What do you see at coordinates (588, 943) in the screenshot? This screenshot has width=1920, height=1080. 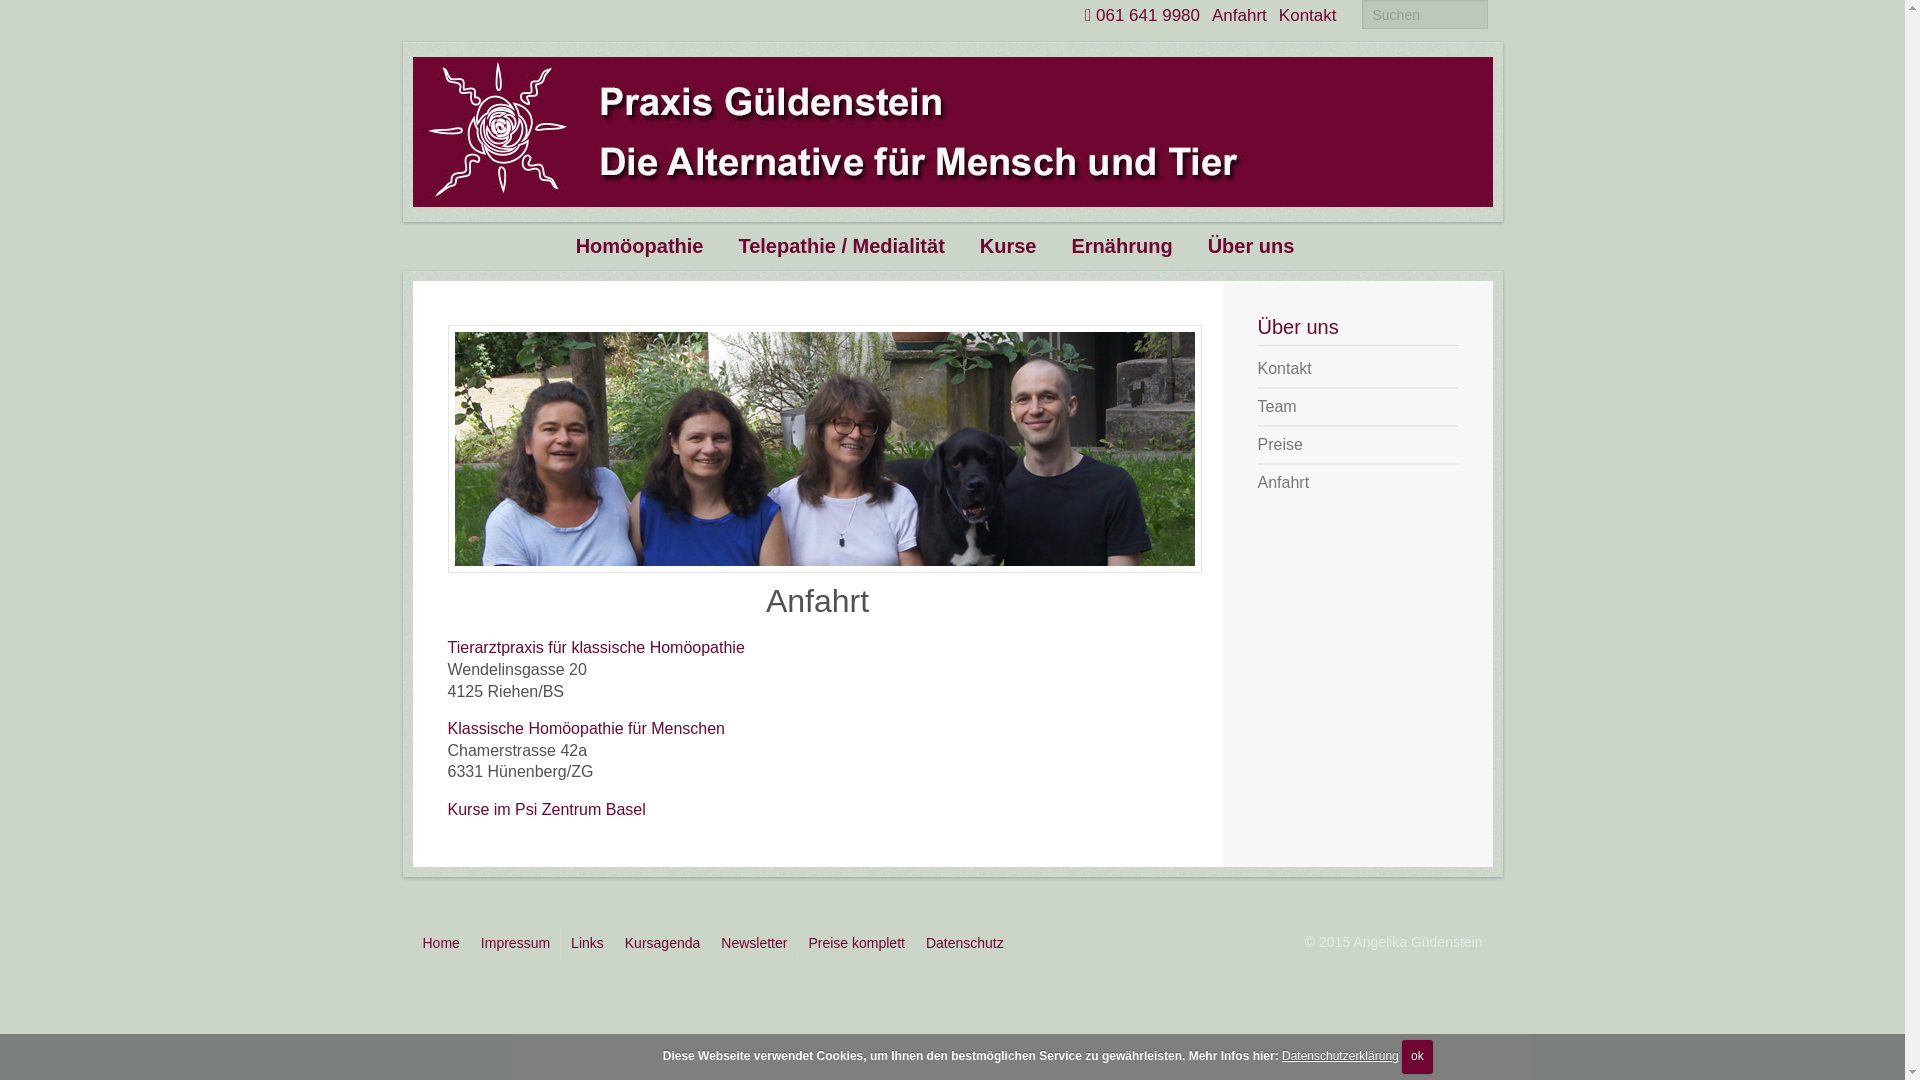 I see `Links` at bounding box center [588, 943].